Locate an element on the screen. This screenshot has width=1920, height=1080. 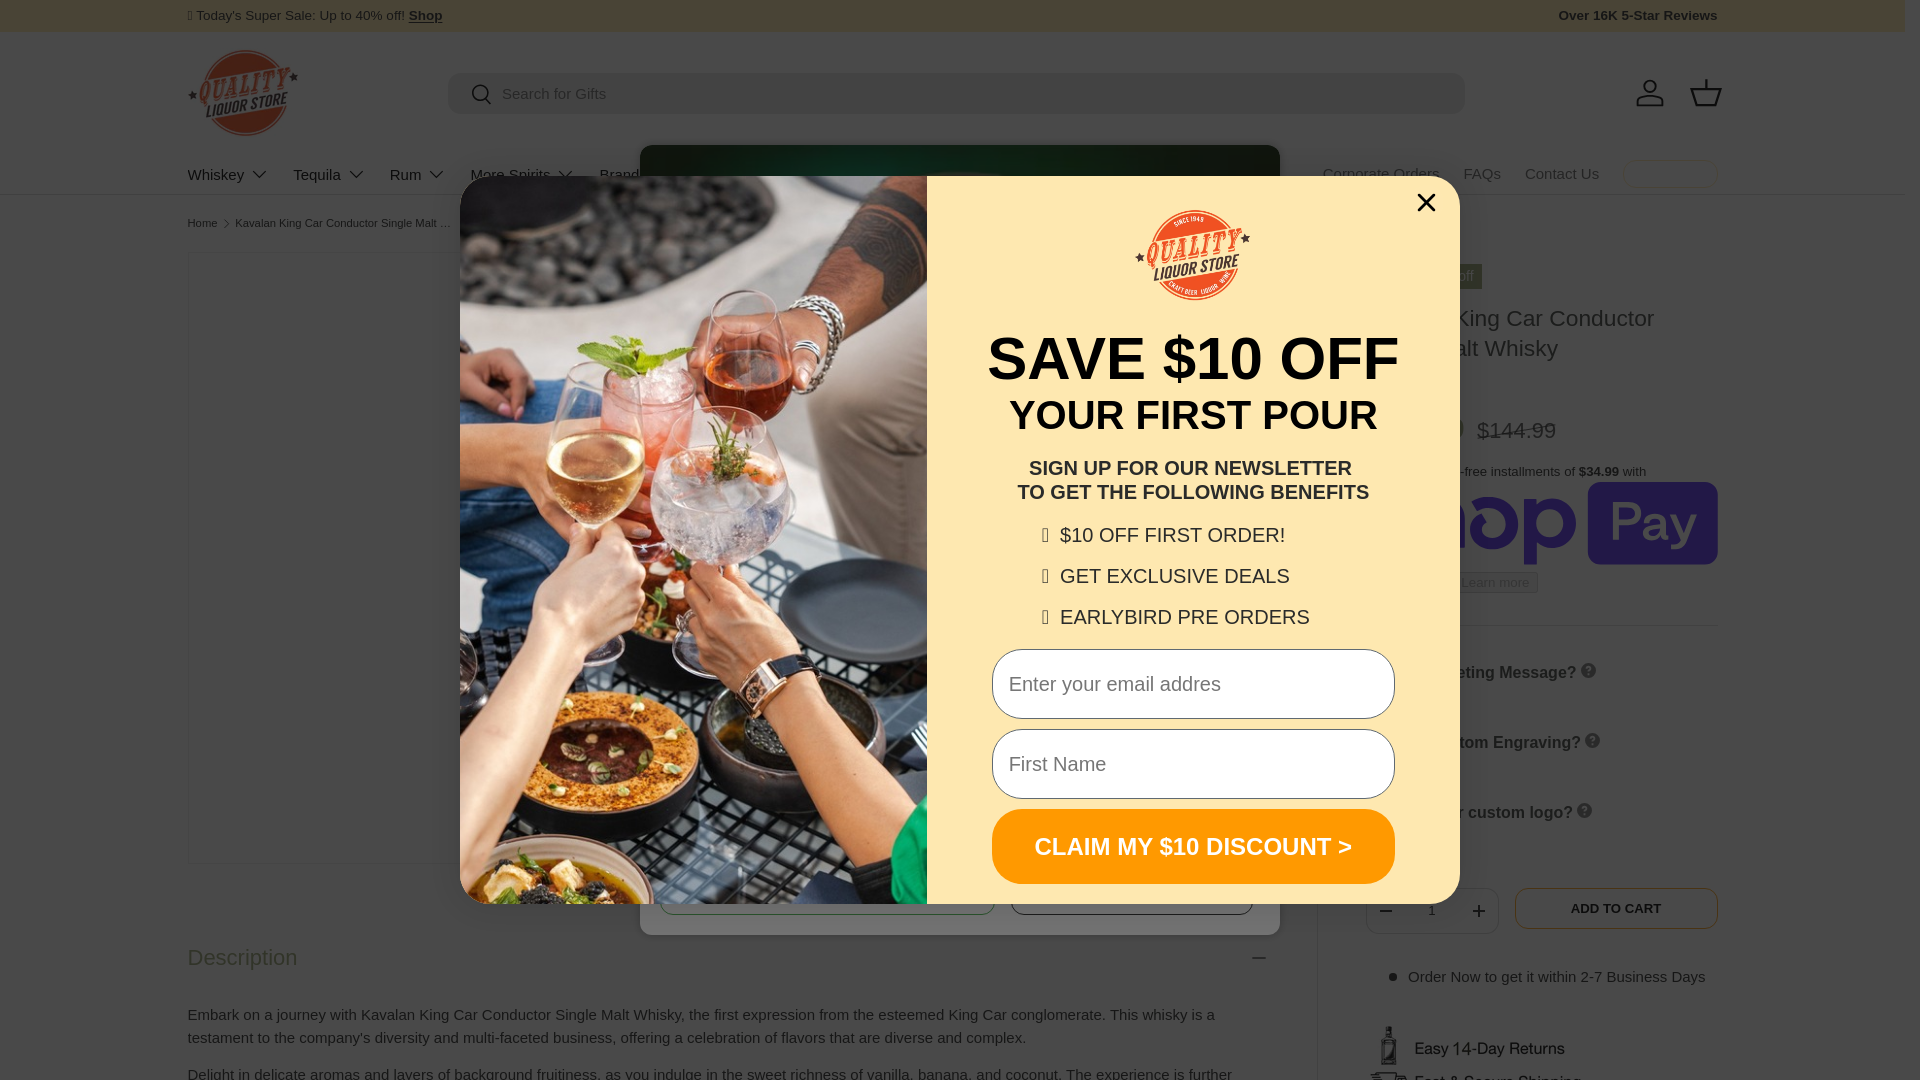
Tequila is located at coordinates (330, 174).